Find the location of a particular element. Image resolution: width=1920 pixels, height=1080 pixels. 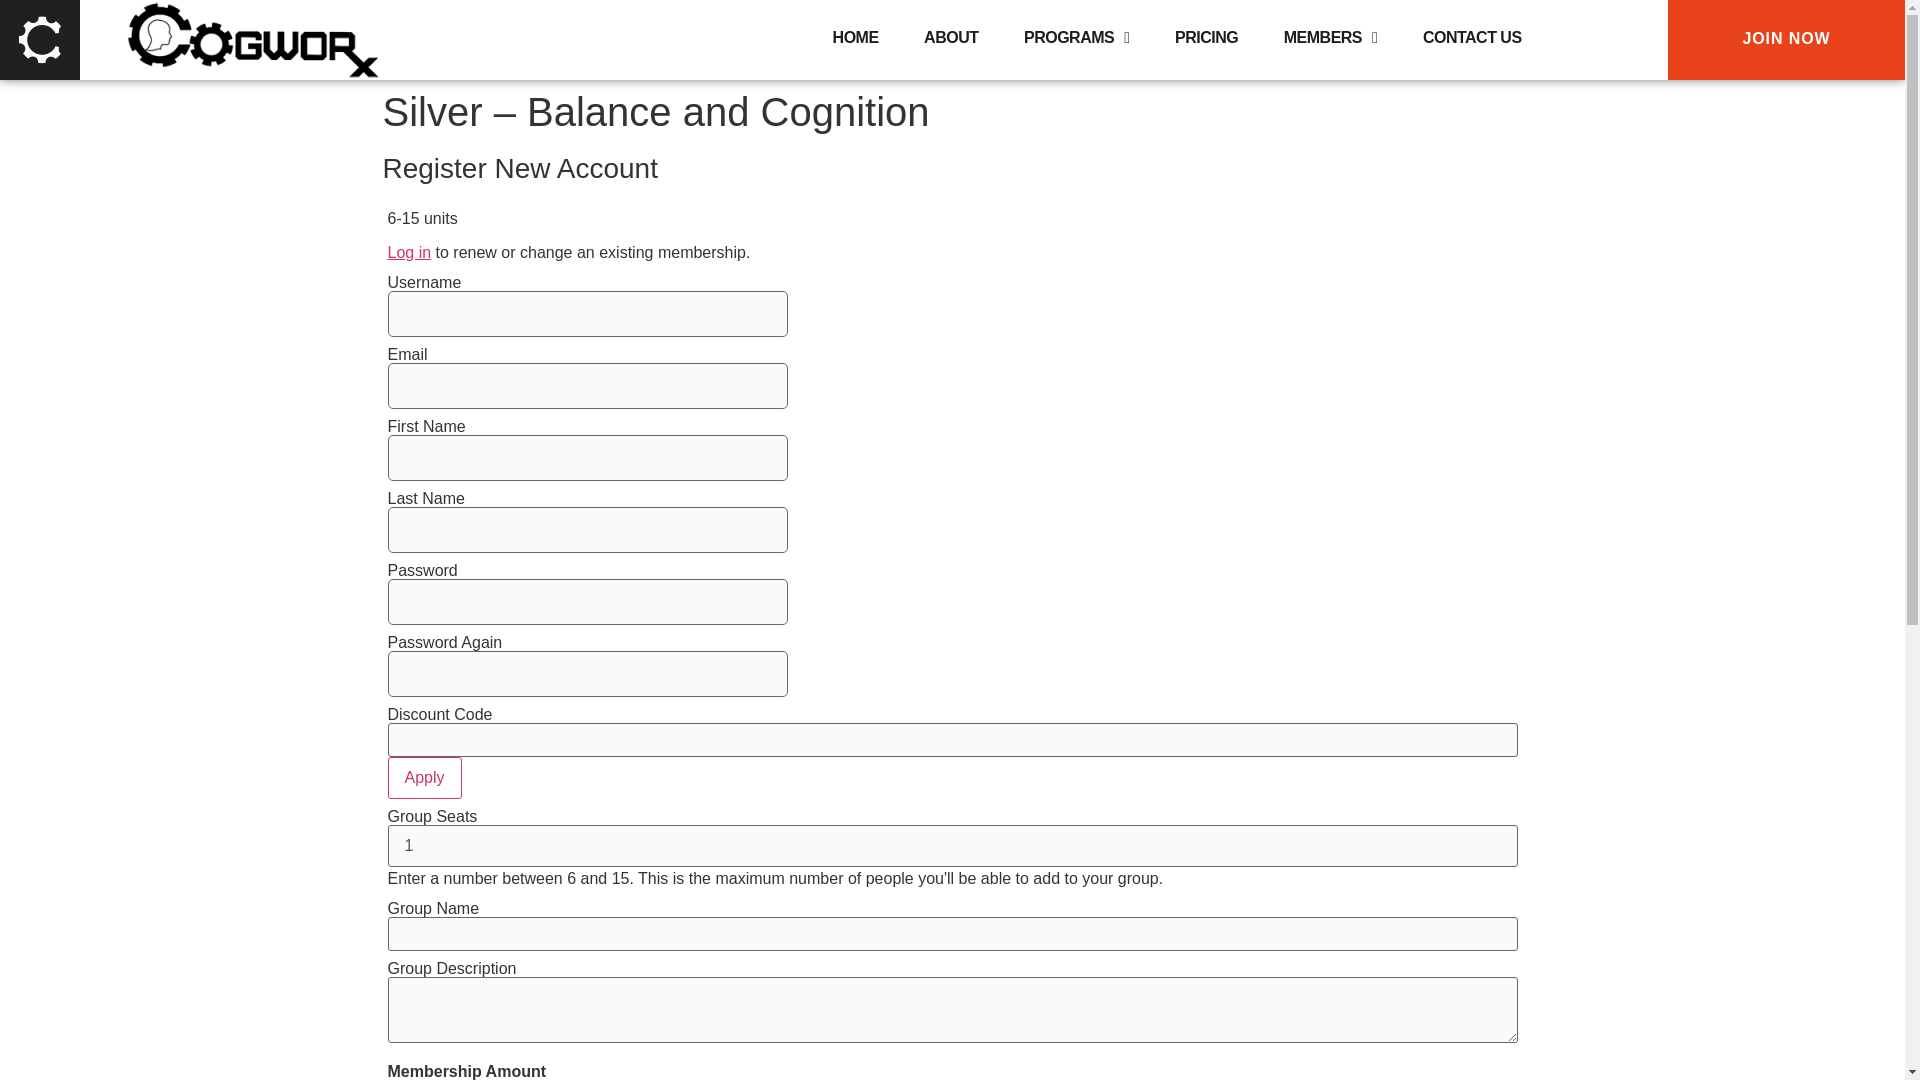

JOIN NOW is located at coordinates (1786, 40).